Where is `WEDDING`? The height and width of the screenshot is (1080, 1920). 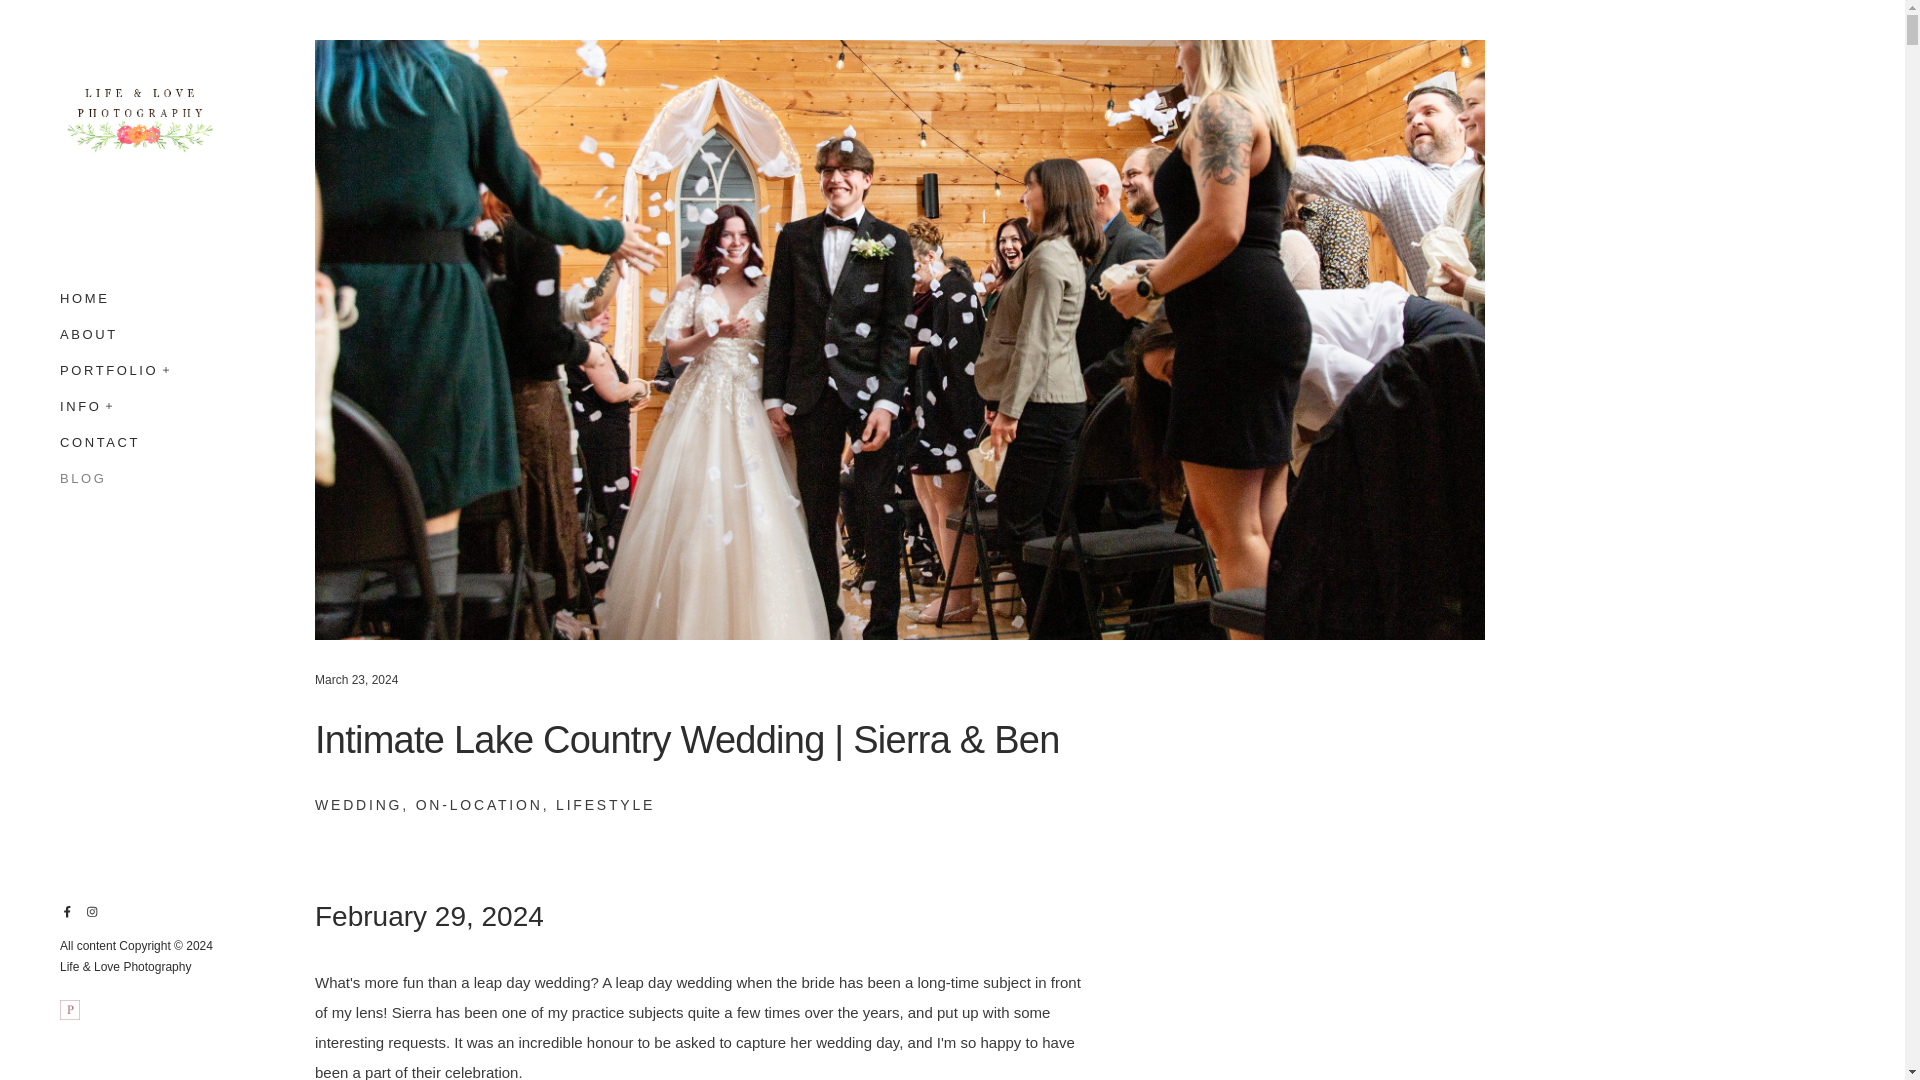
WEDDING is located at coordinates (358, 805).